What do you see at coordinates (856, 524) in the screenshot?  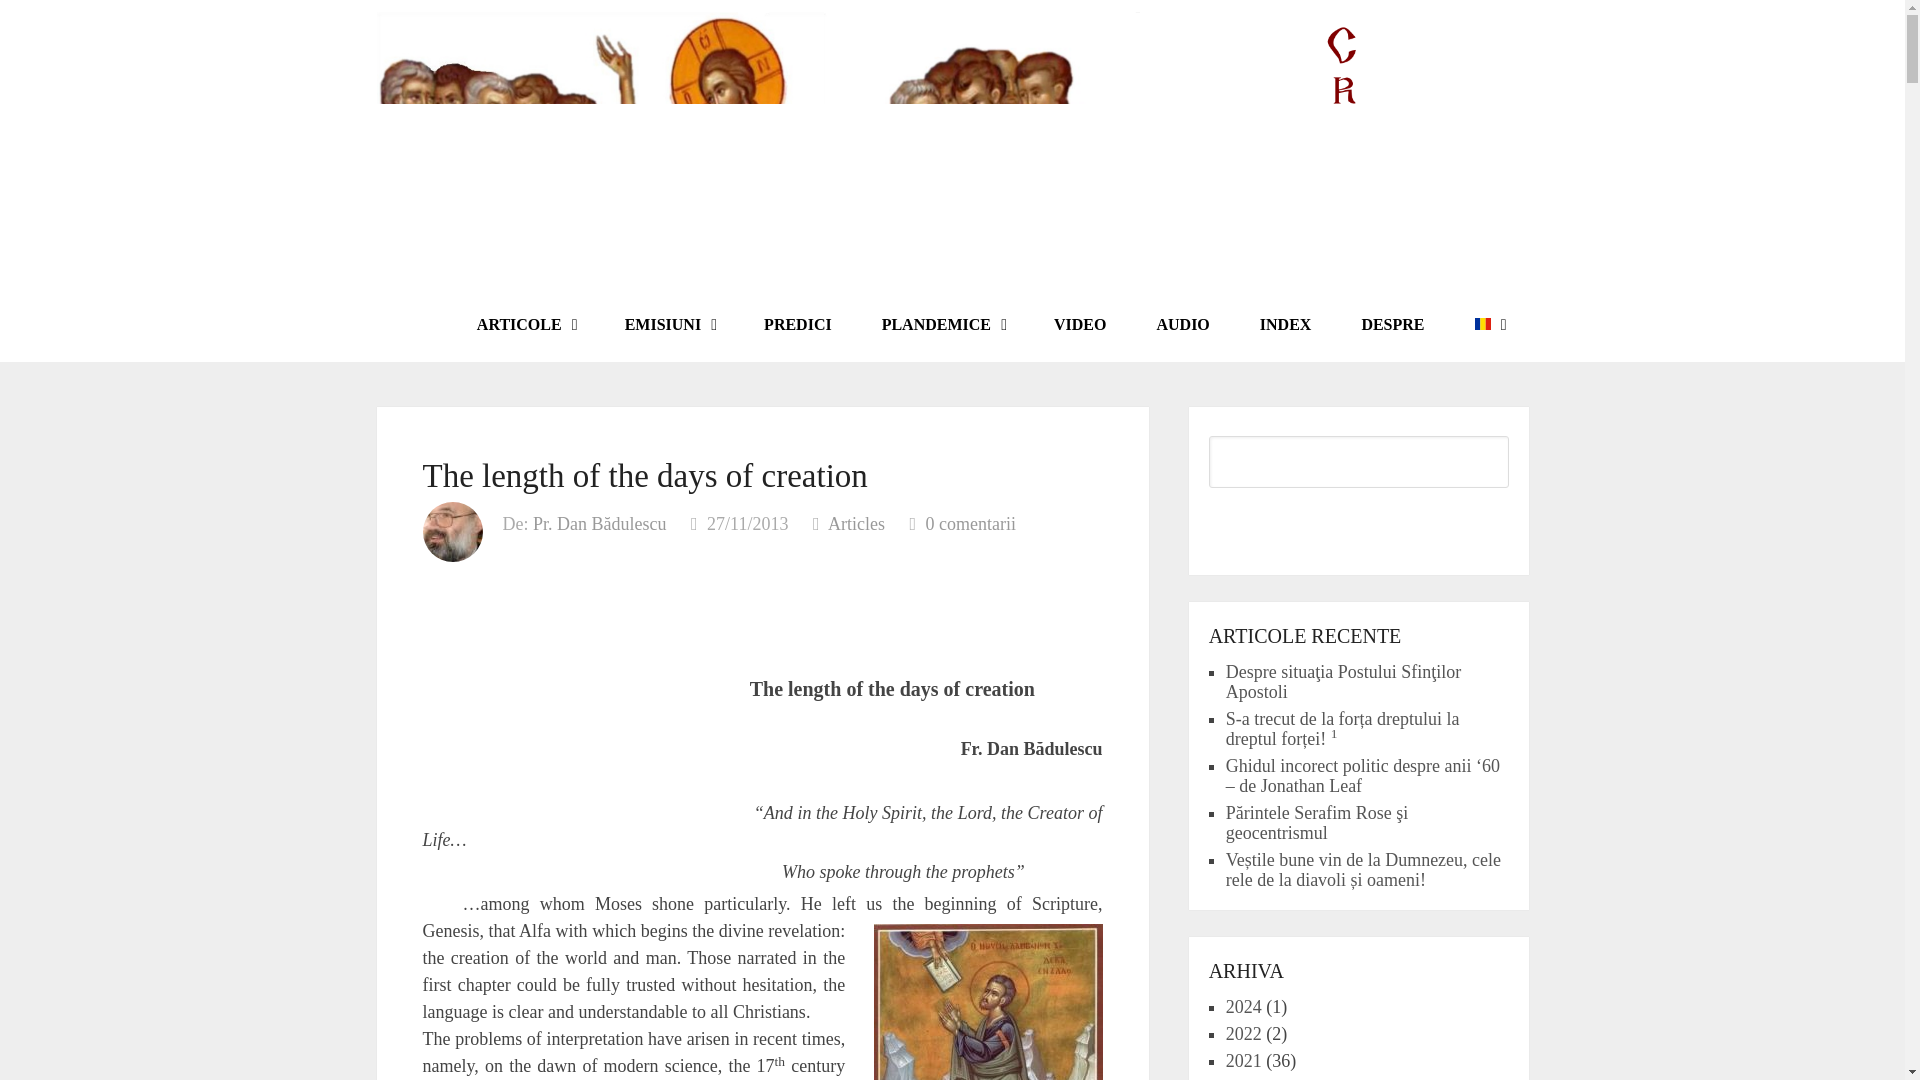 I see `Articles` at bounding box center [856, 524].